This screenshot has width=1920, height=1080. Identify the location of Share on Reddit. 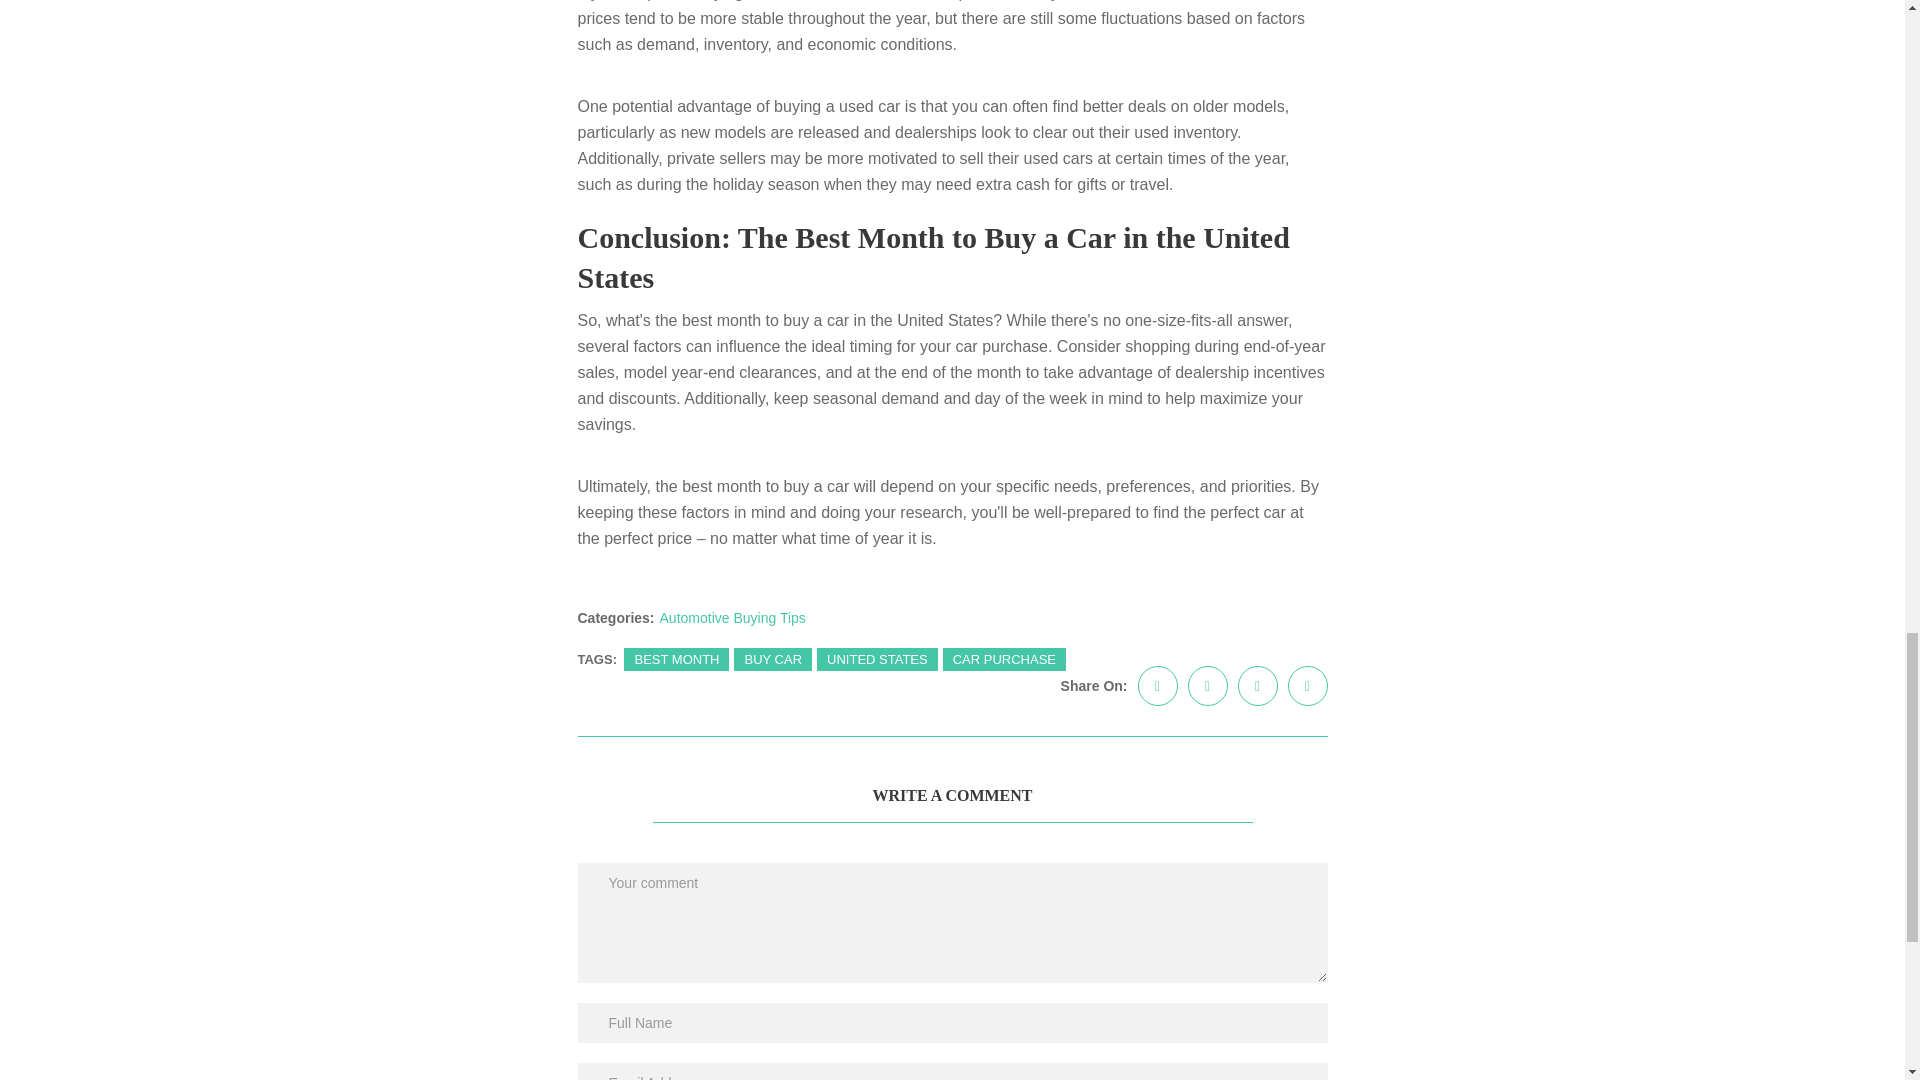
(1308, 686).